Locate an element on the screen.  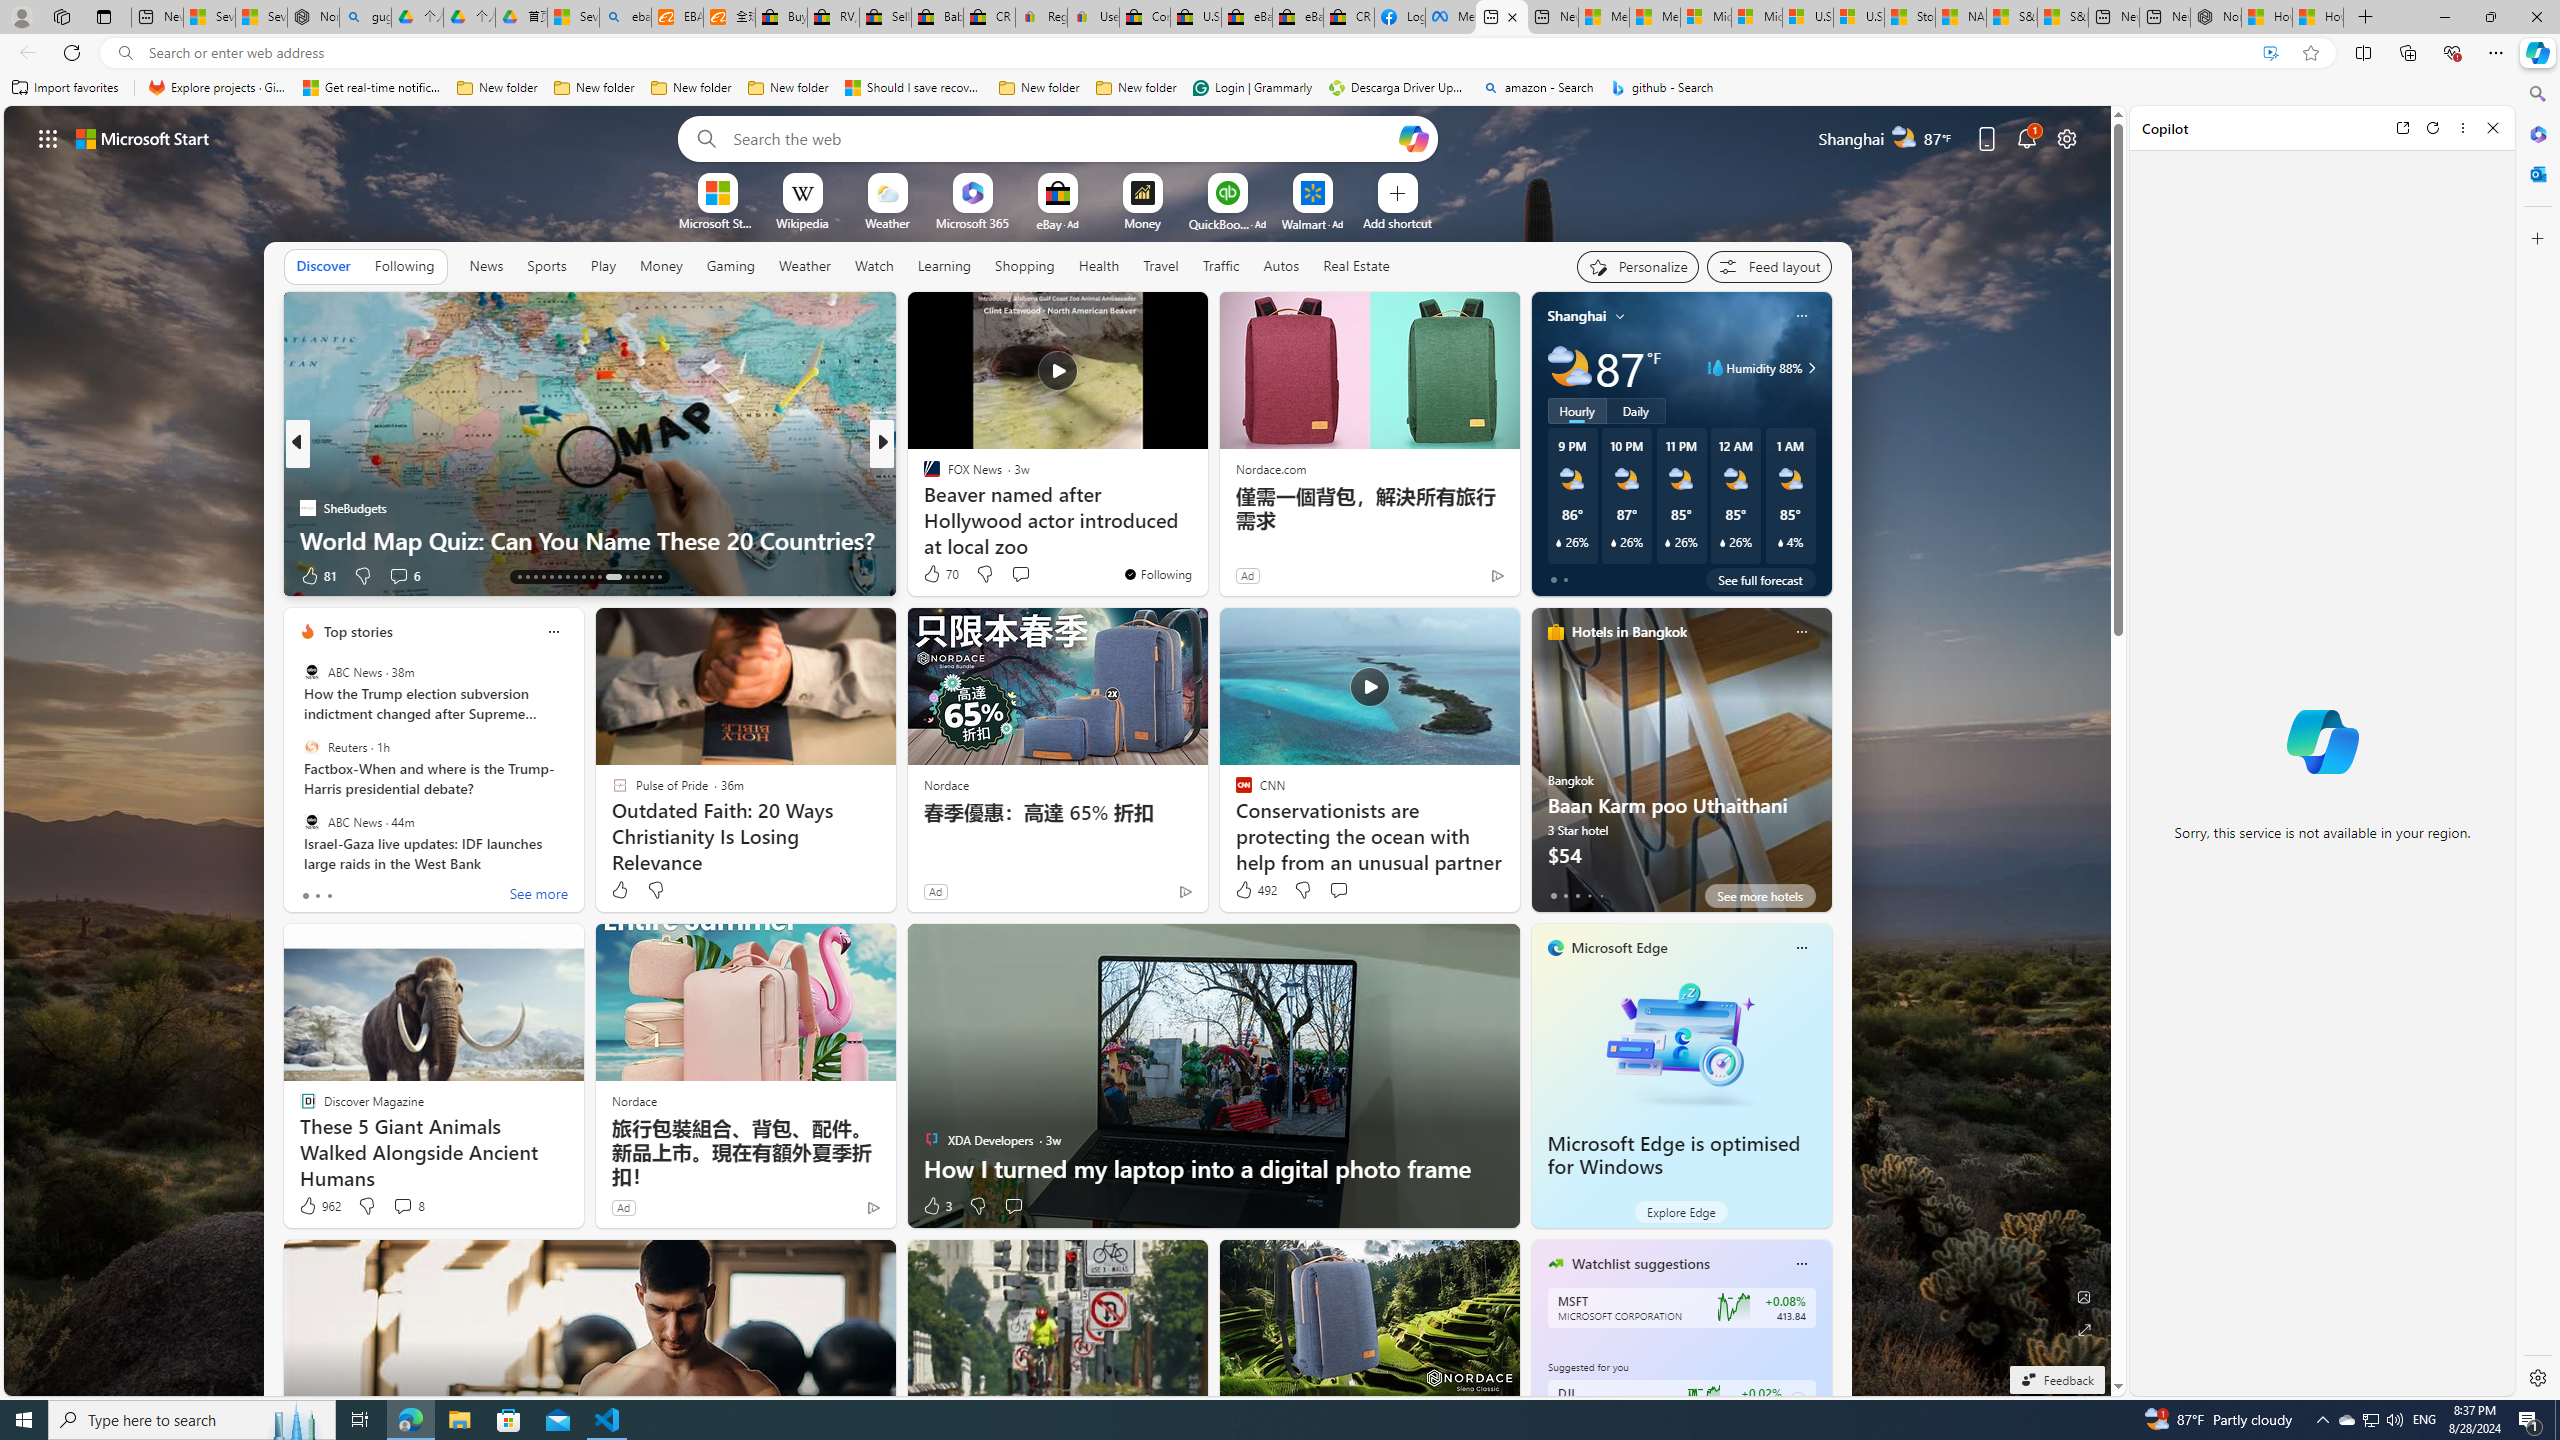
View comments 6 Comment is located at coordinates (402, 576).